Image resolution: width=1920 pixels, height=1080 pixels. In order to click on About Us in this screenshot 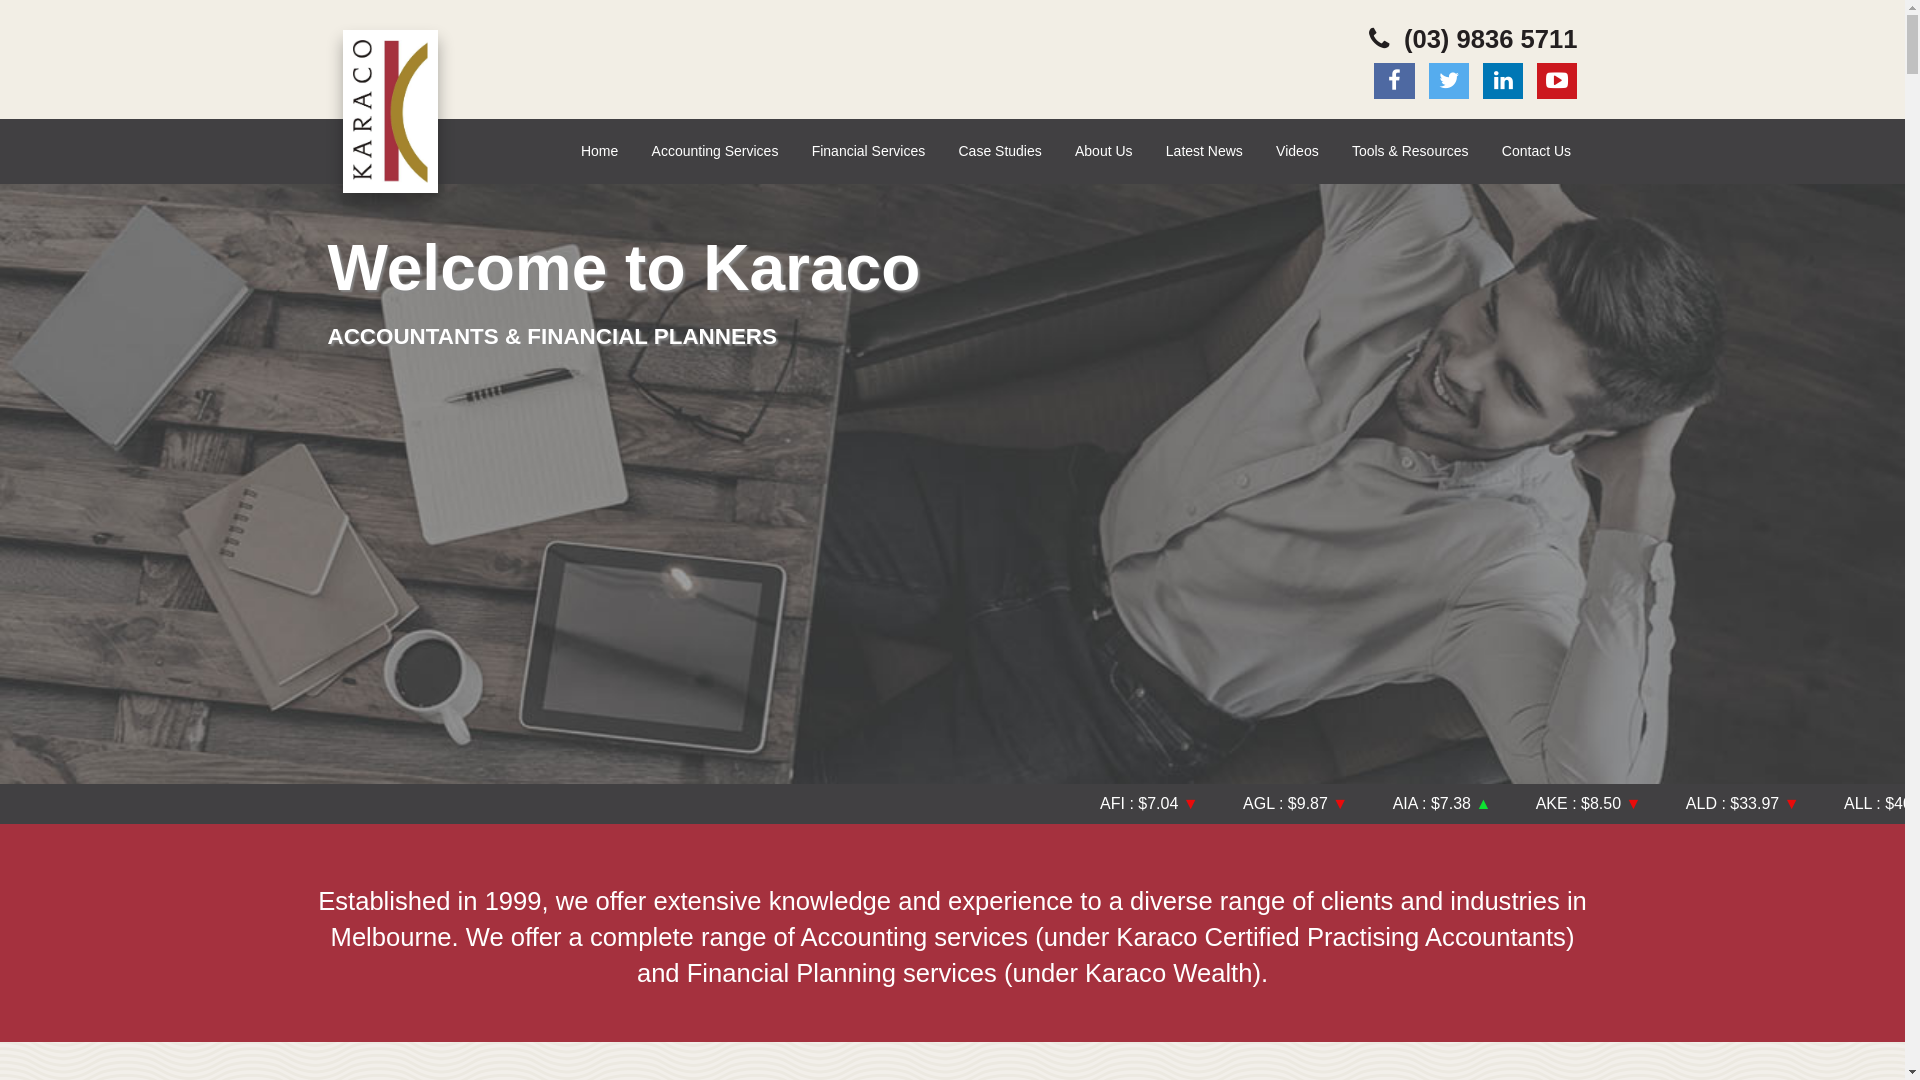, I will do `click(1104, 151)`.